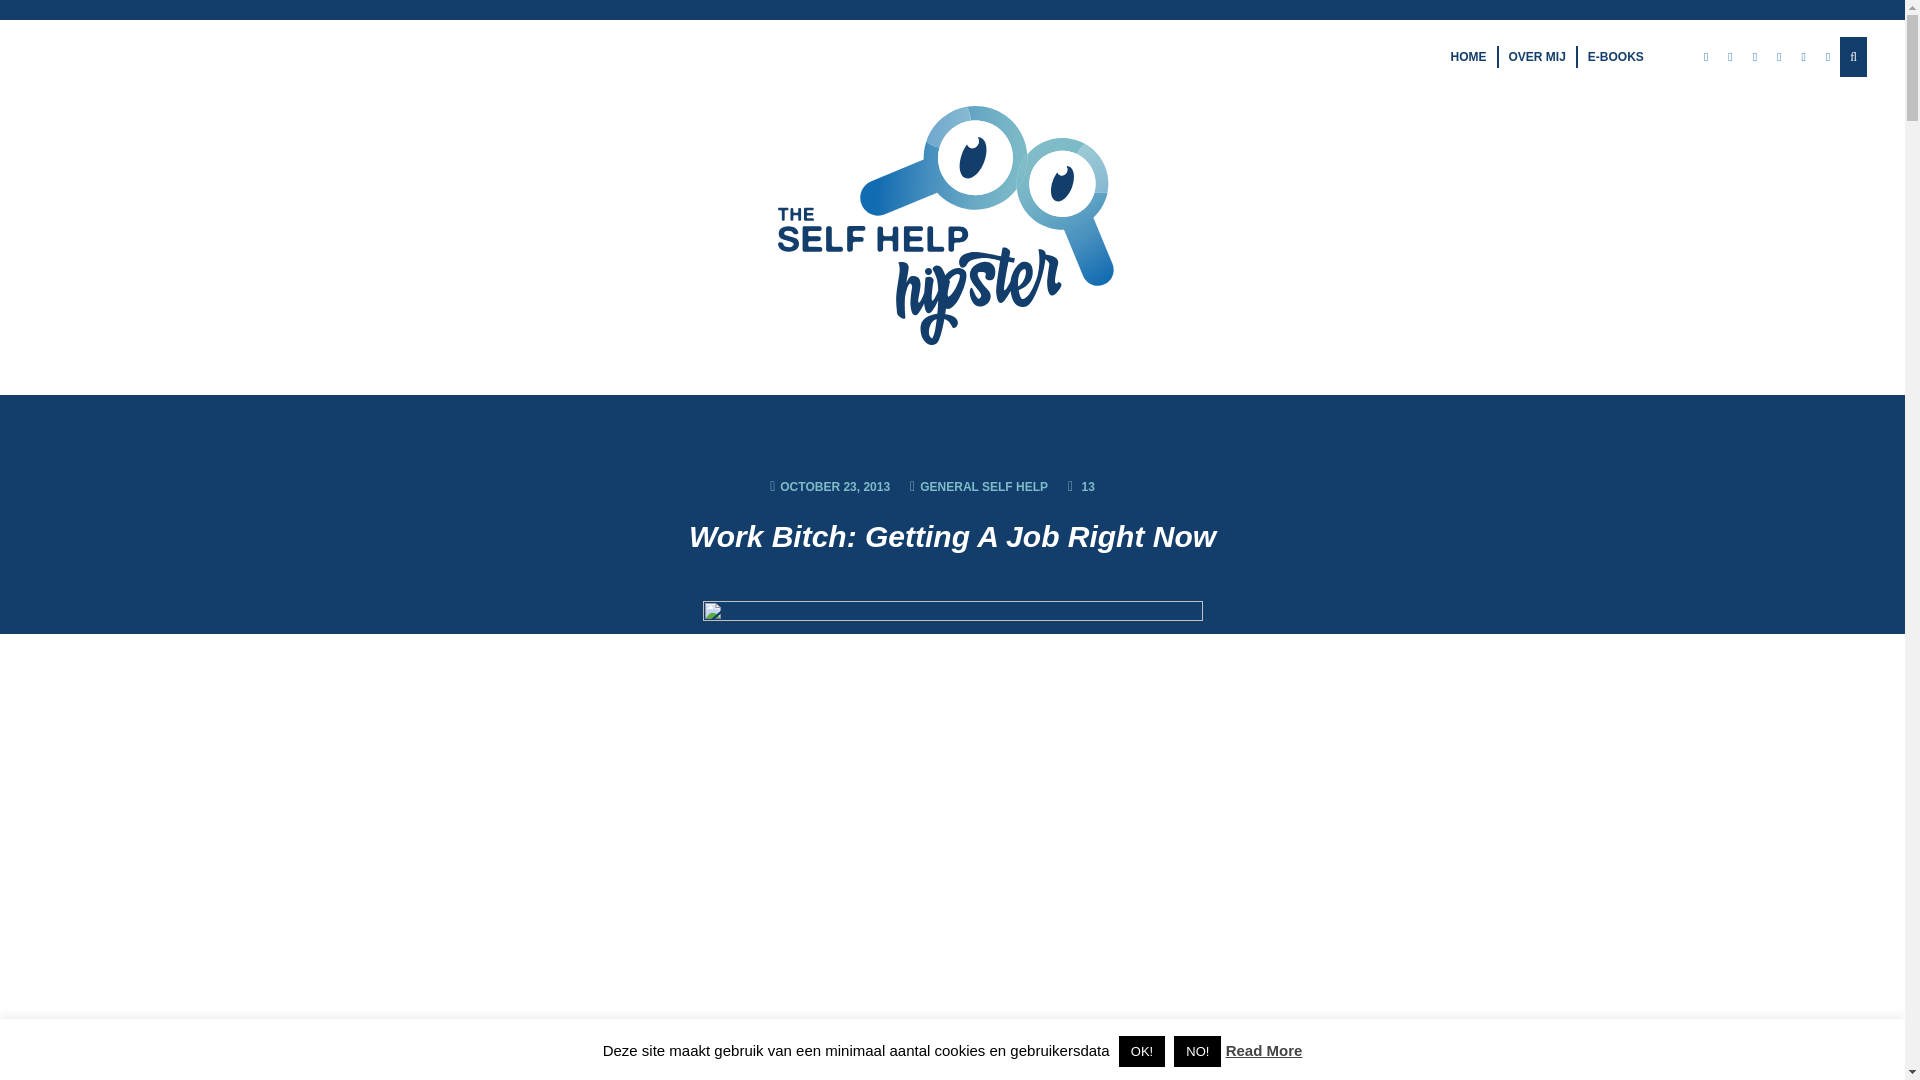 The width and height of the screenshot is (1920, 1080). What do you see at coordinates (1615, 56) in the screenshot?
I see `E-BOOKS` at bounding box center [1615, 56].